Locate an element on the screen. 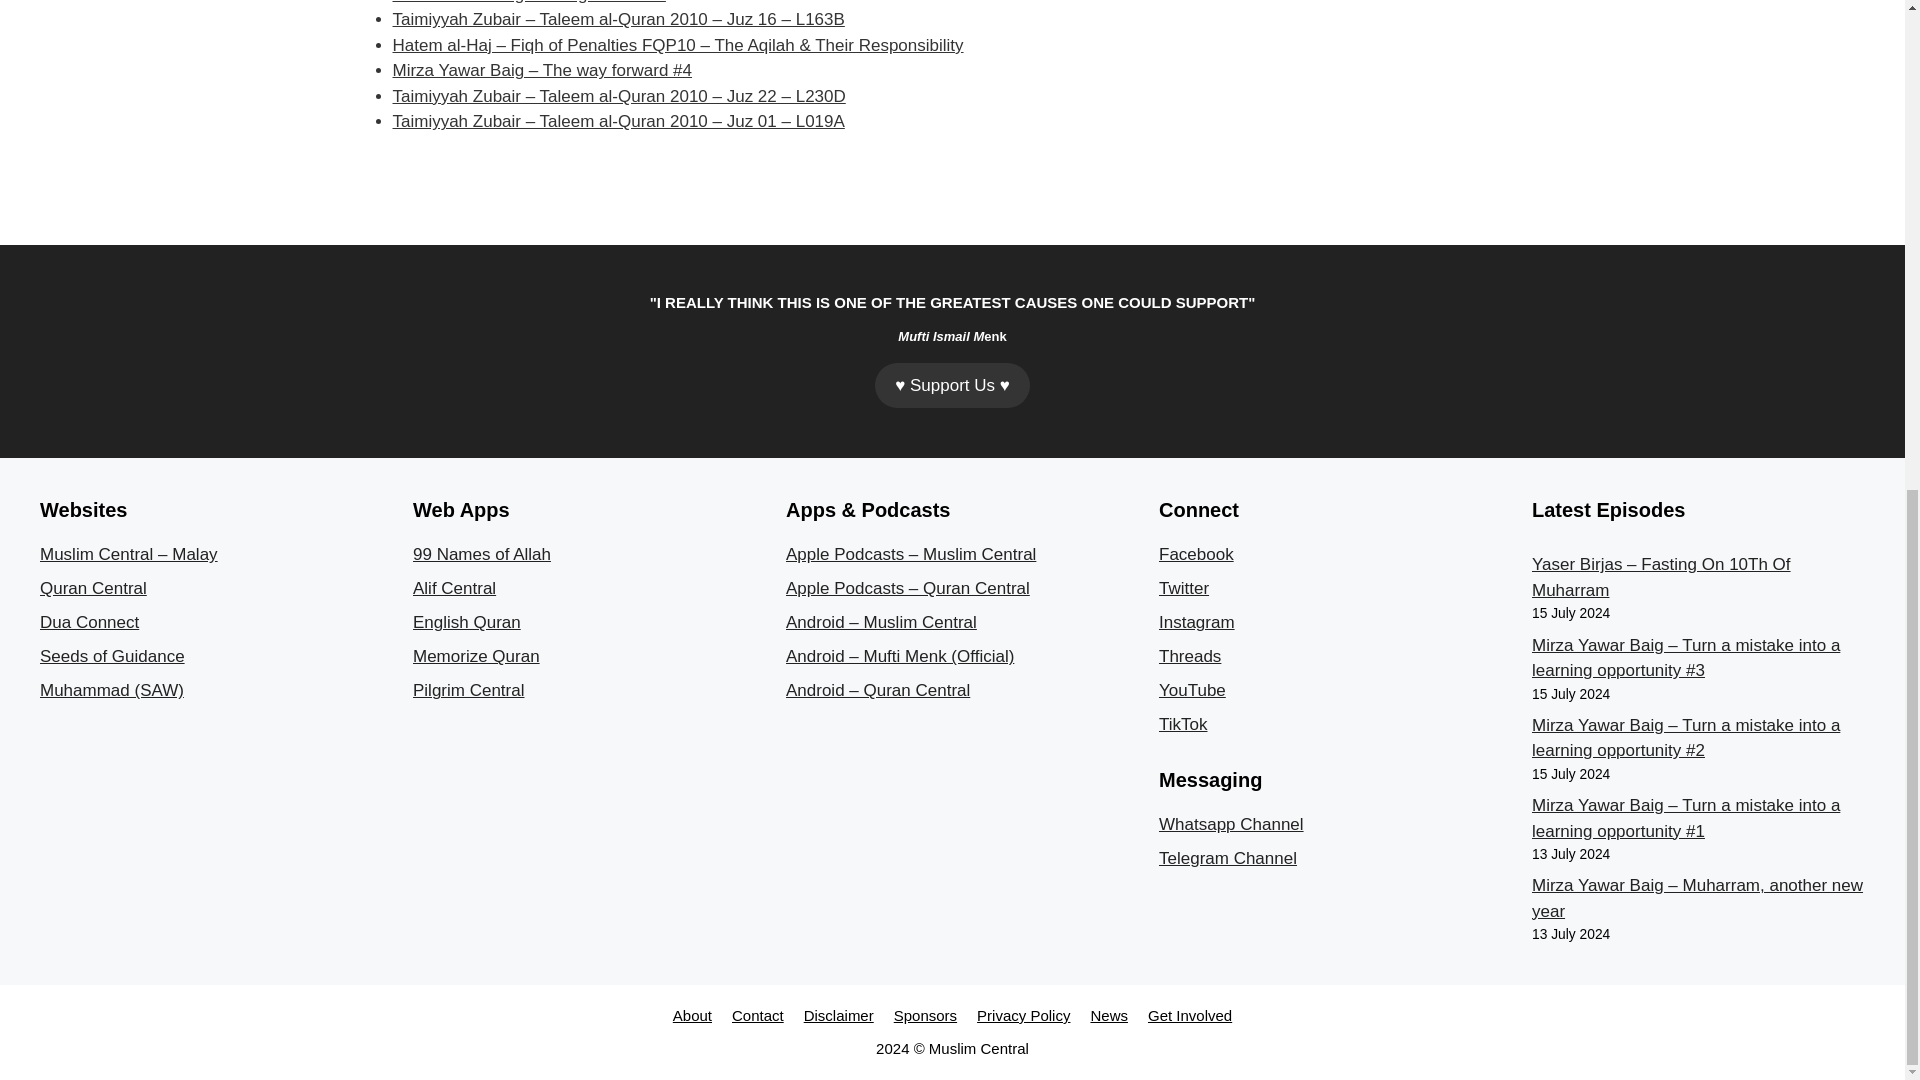  Alif Central is located at coordinates (454, 588).